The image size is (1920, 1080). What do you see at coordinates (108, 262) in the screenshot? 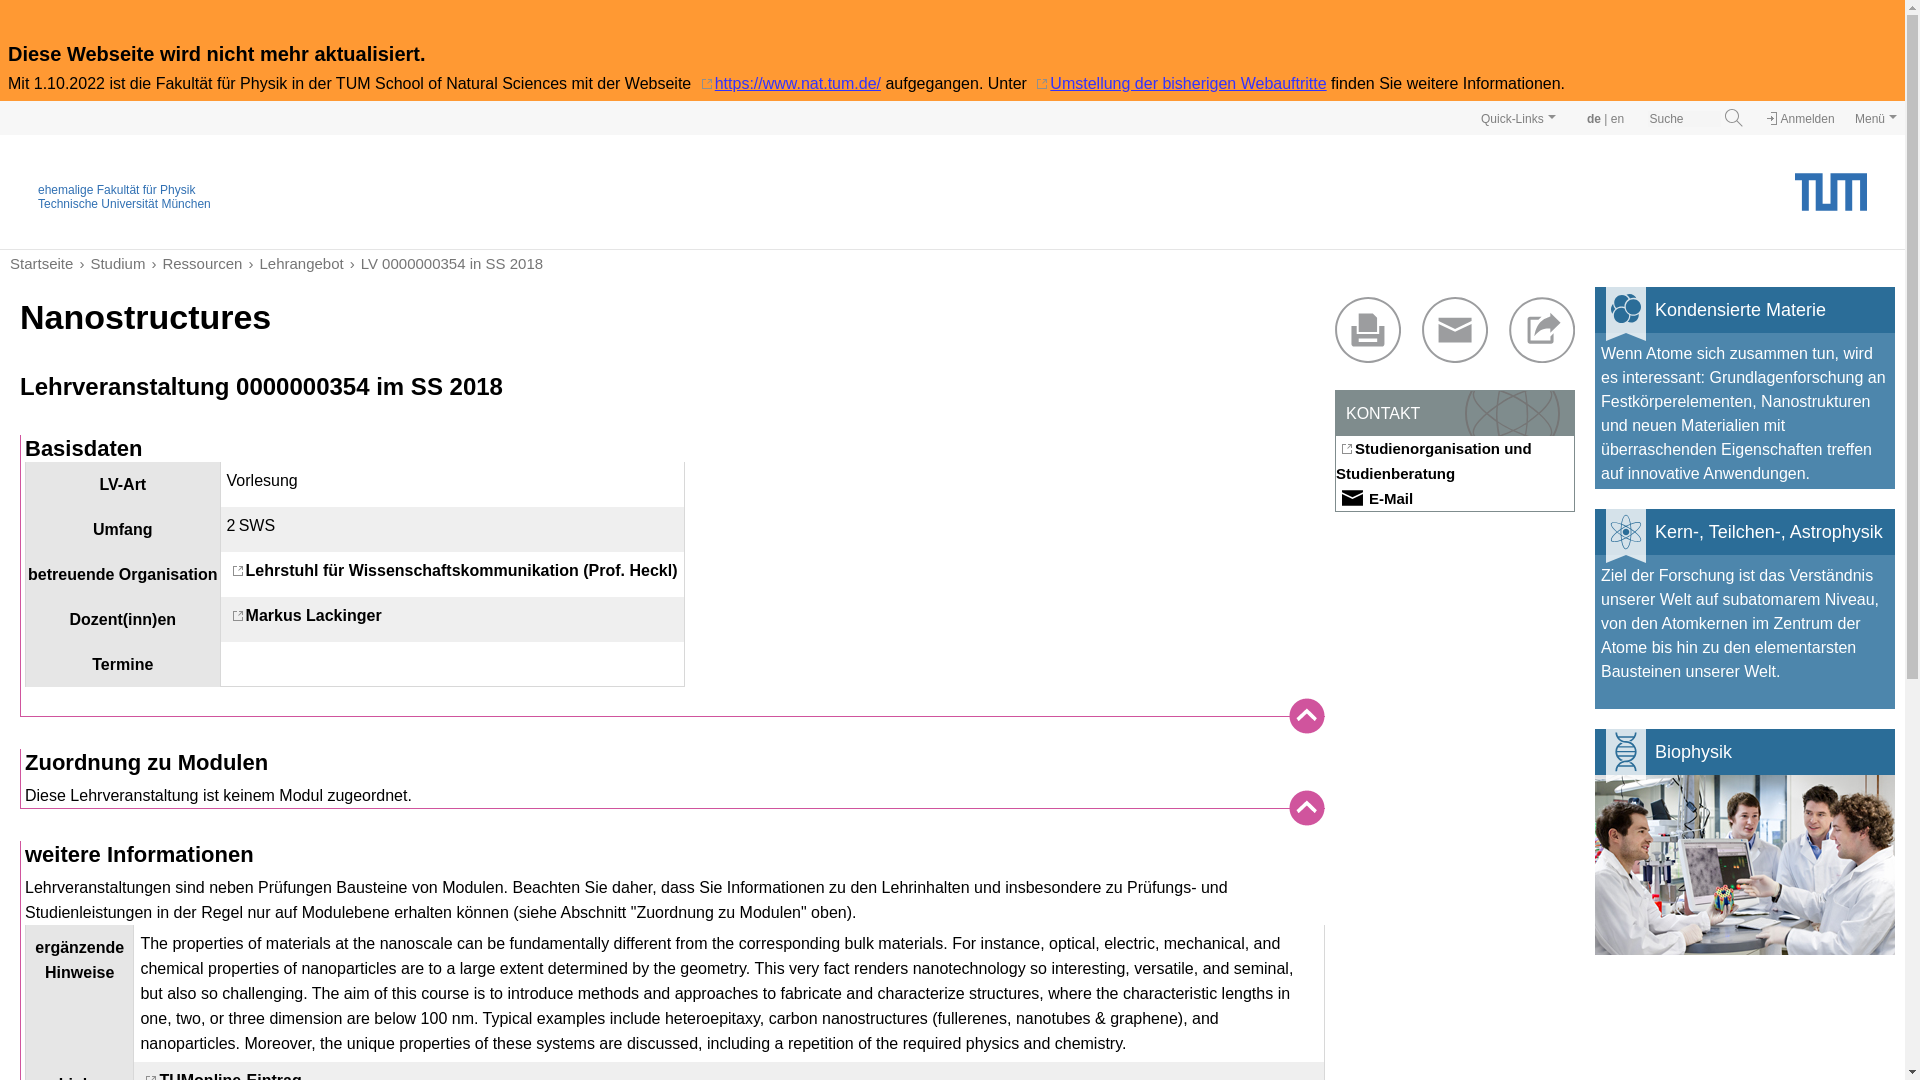
I see `Studium` at bounding box center [108, 262].